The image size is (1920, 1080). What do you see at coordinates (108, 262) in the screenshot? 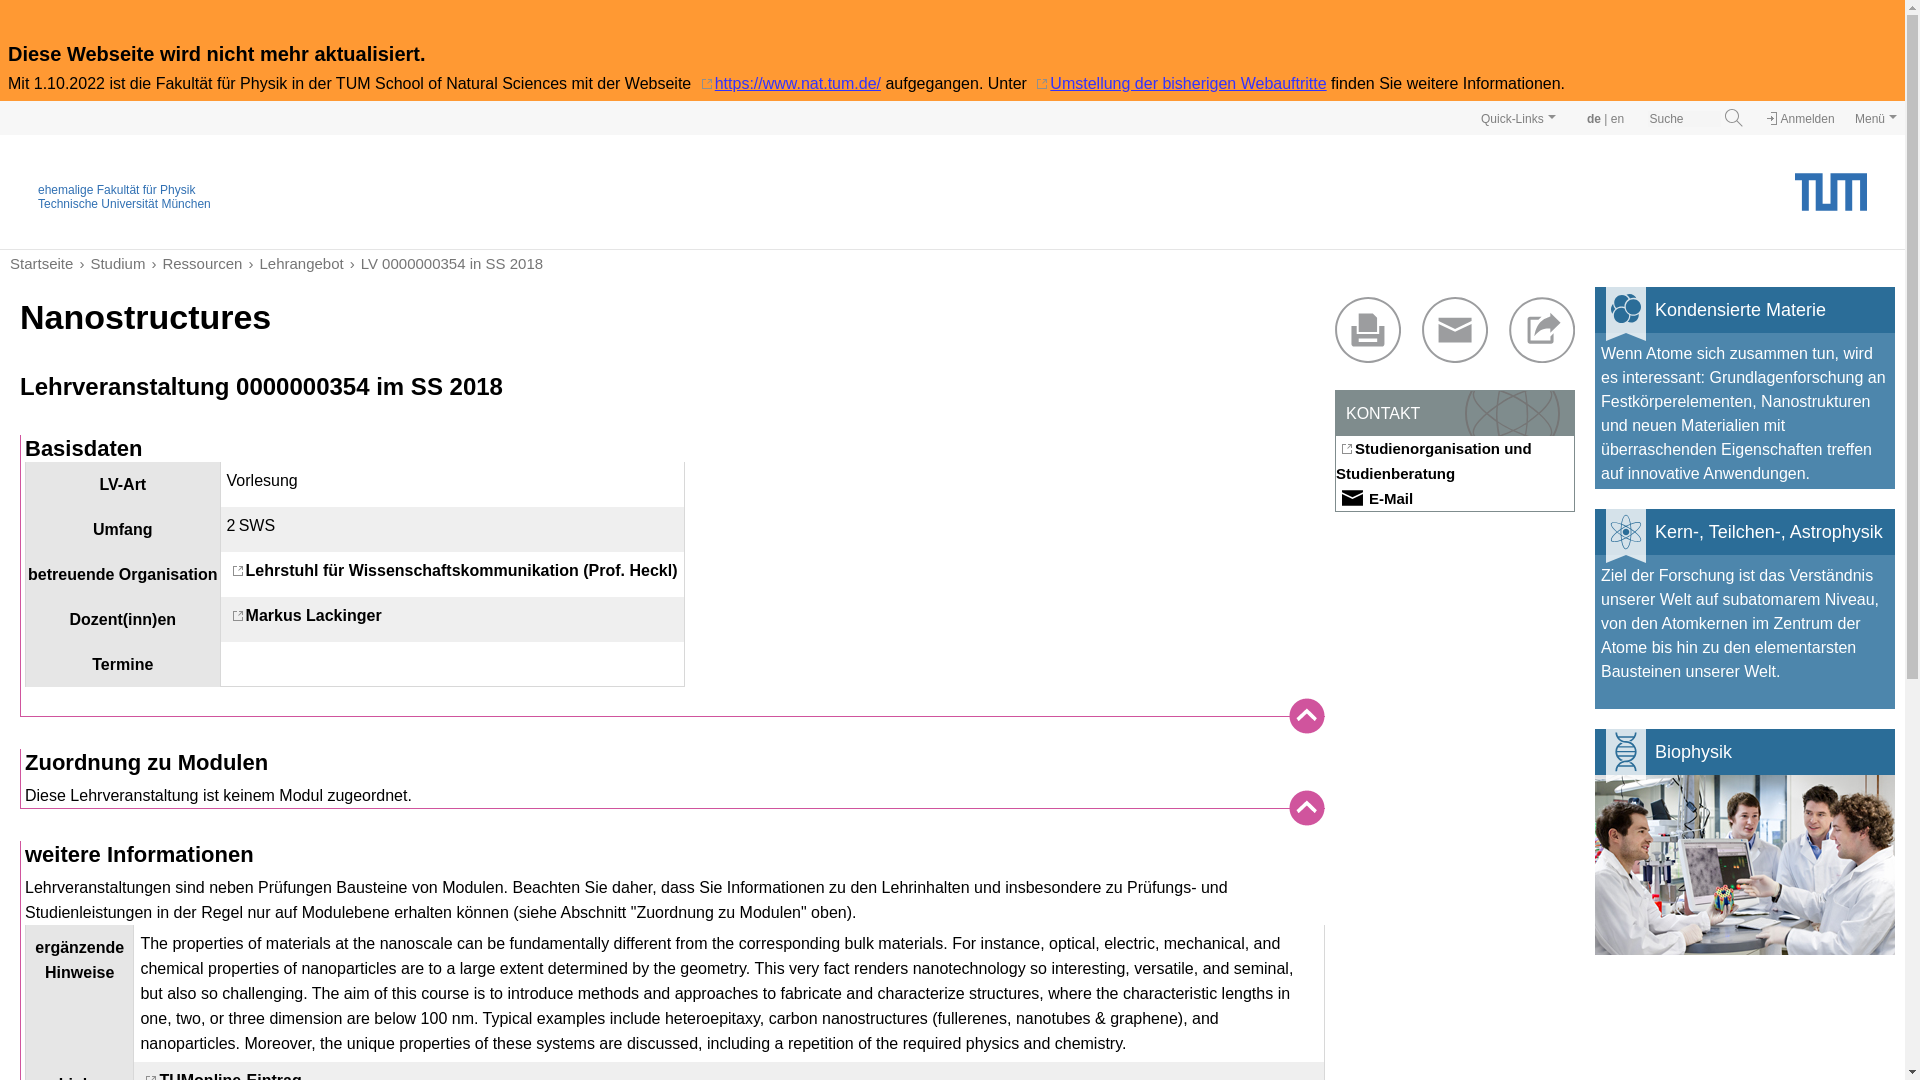
I see `Studium` at bounding box center [108, 262].